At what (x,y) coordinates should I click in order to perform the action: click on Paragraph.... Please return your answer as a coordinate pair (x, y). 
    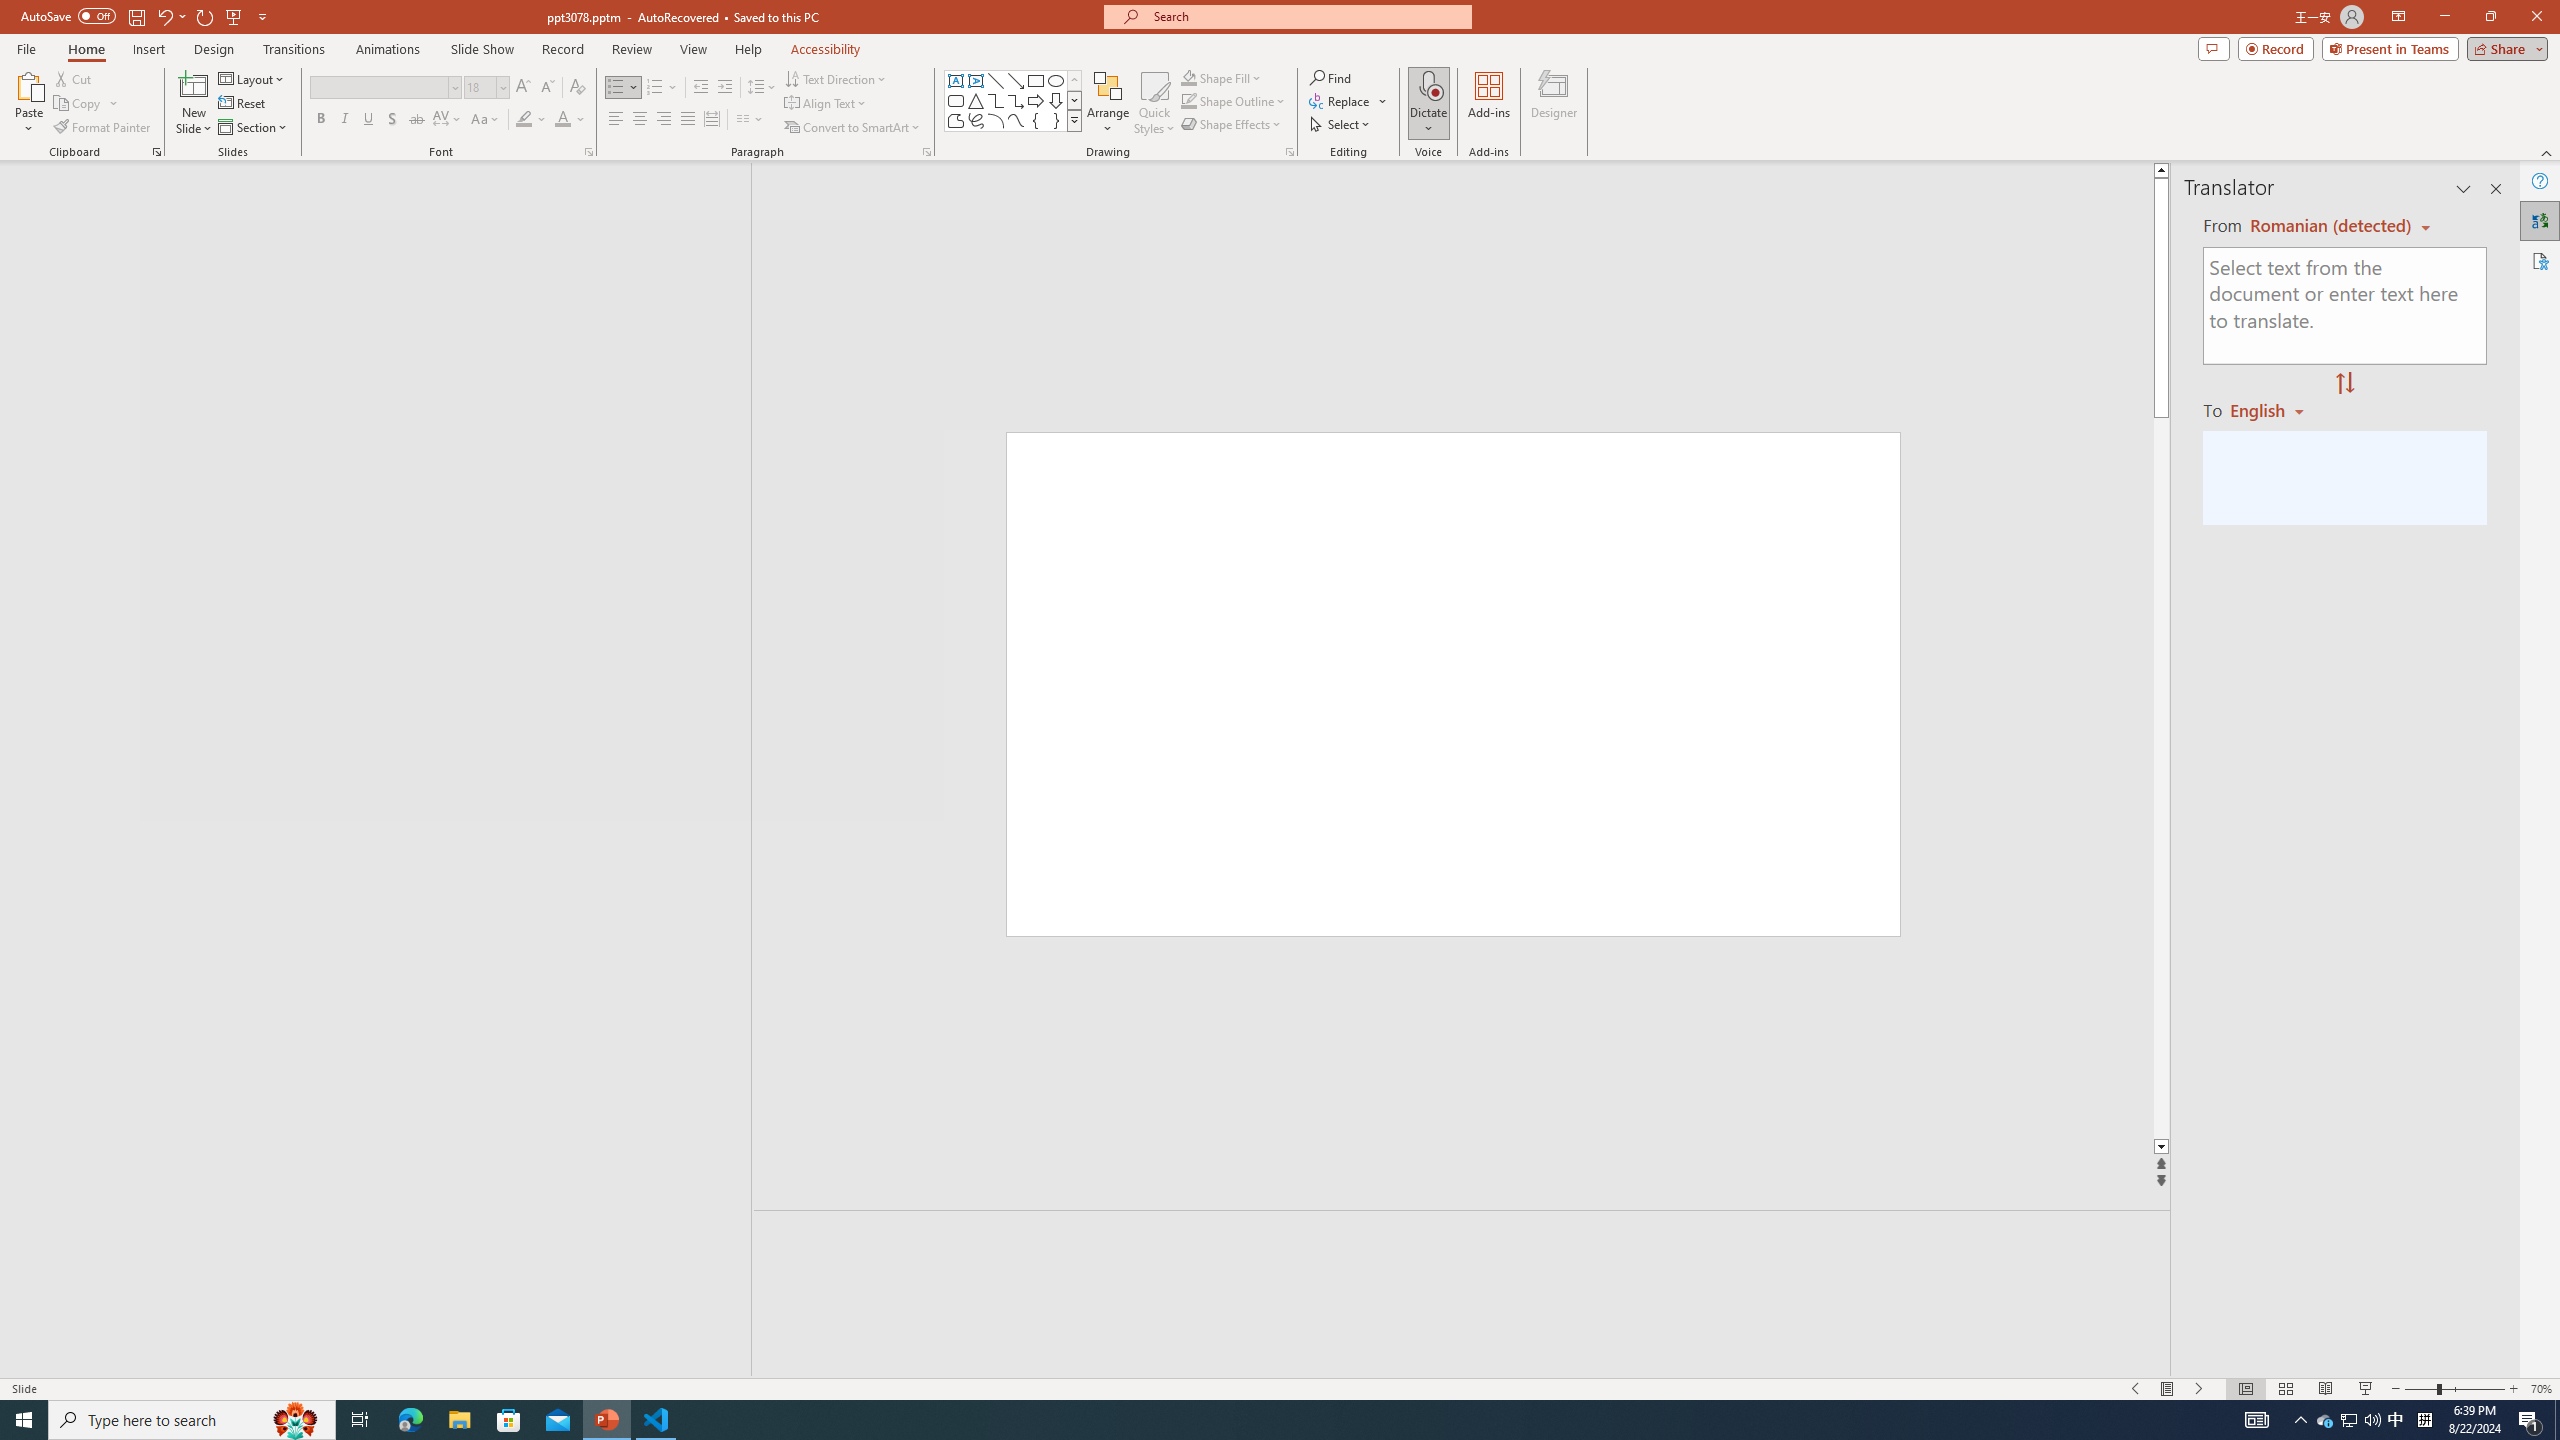
    Looking at the image, I should click on (926, 152).